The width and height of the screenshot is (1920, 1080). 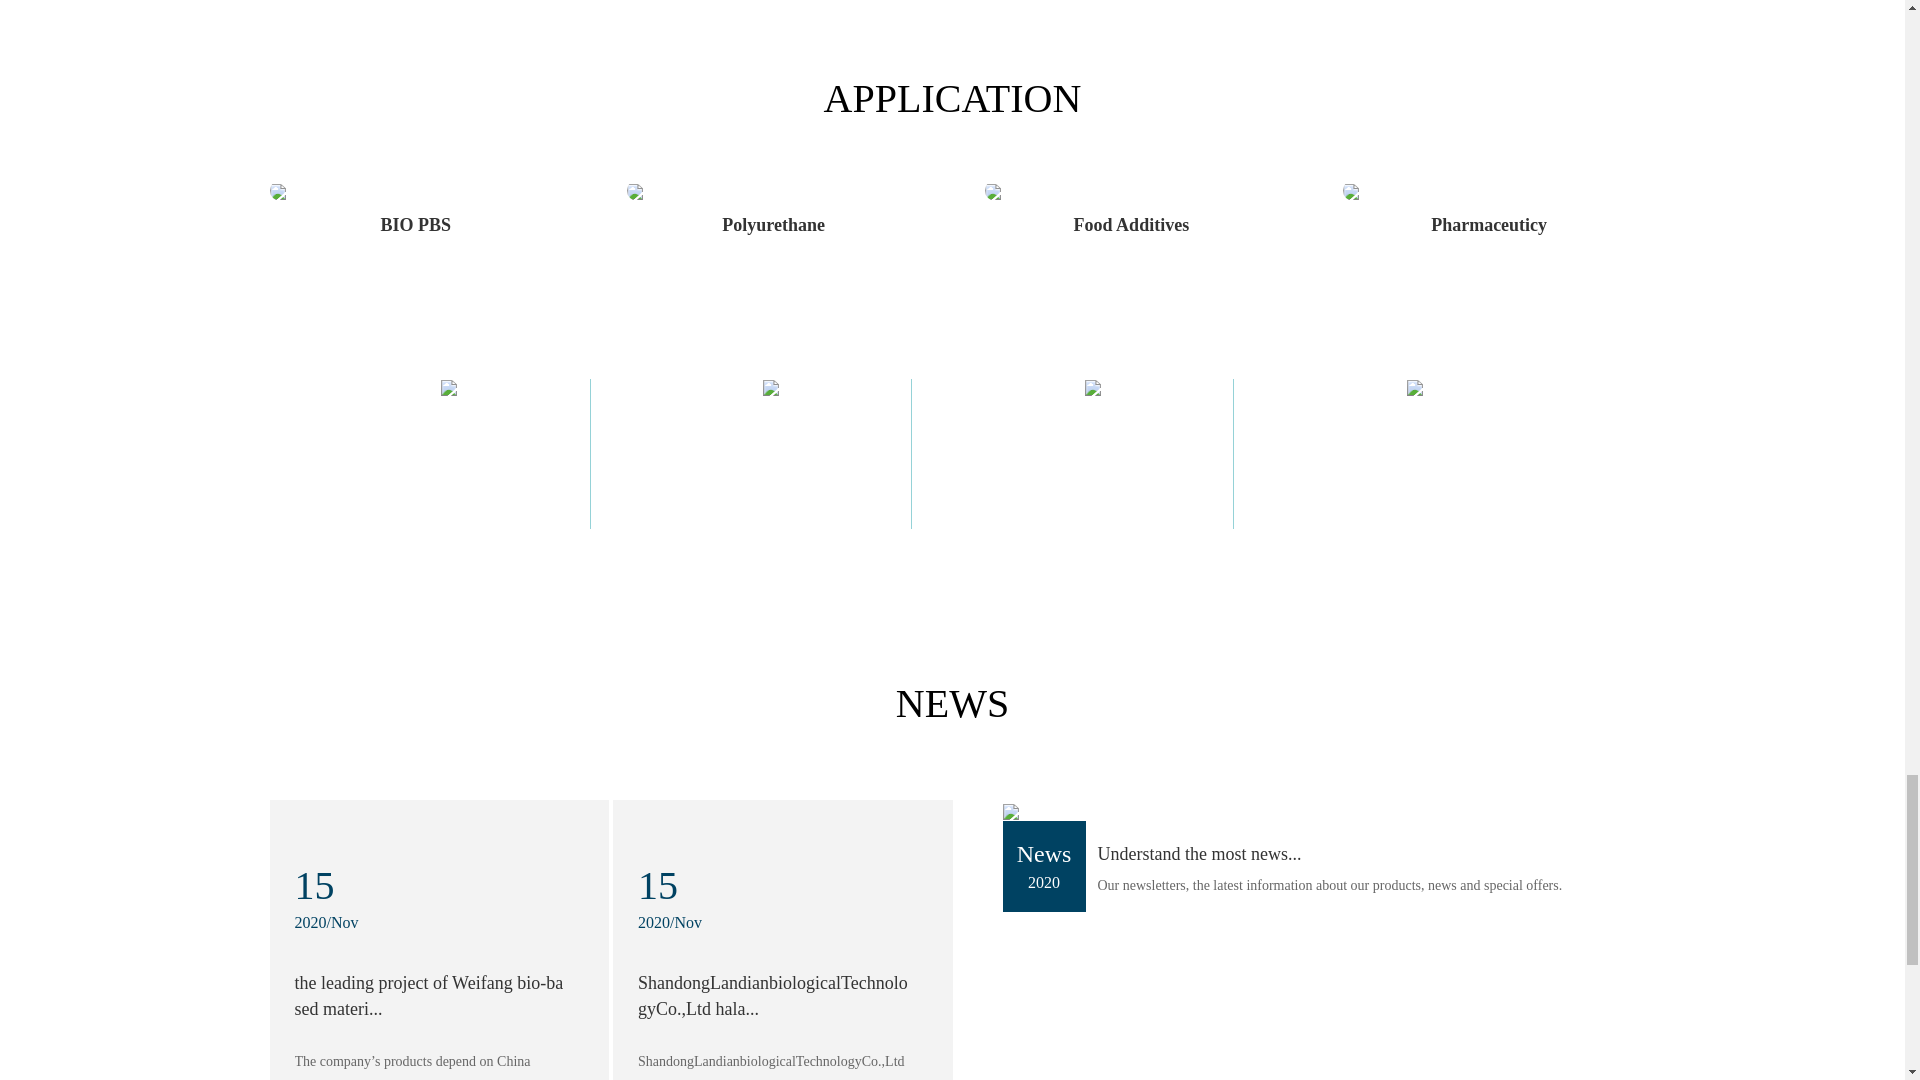 I want to click on Understand the most news..., so click(x=1200, y=854).